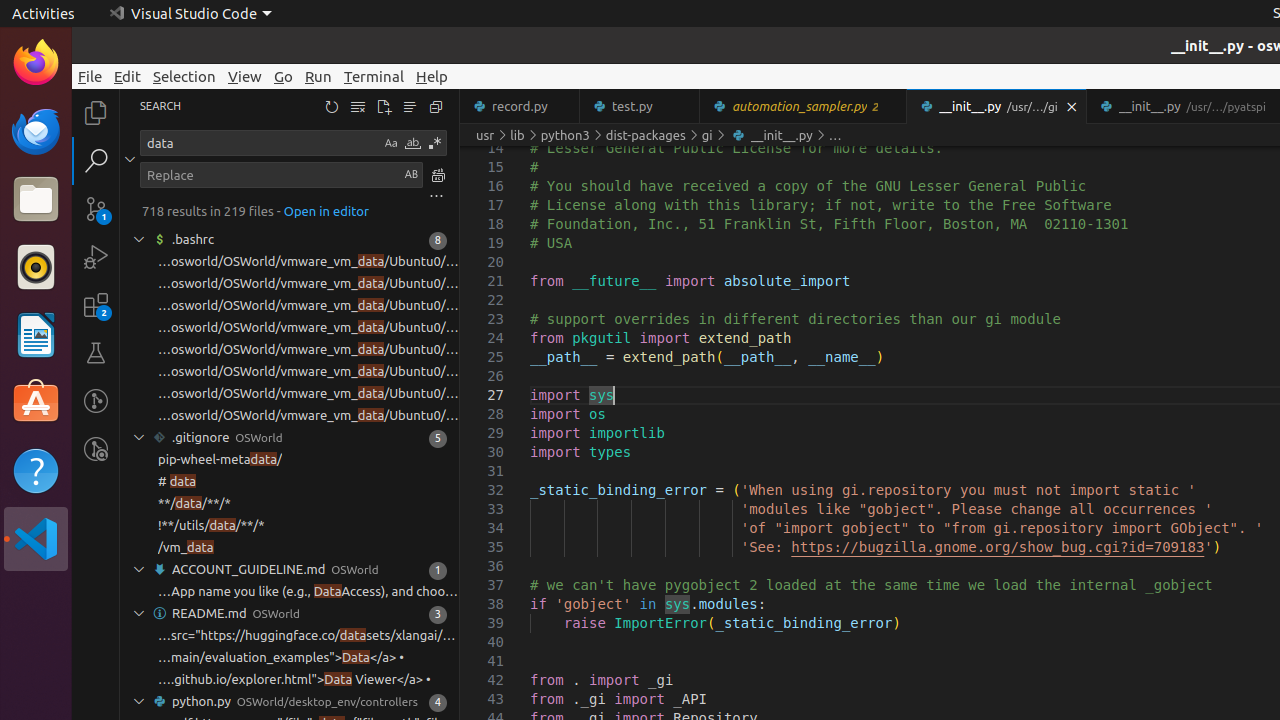  What do you see at coordinates (178, 482) in the screenshot?
I see `# data` at bounding box center [178, 482].